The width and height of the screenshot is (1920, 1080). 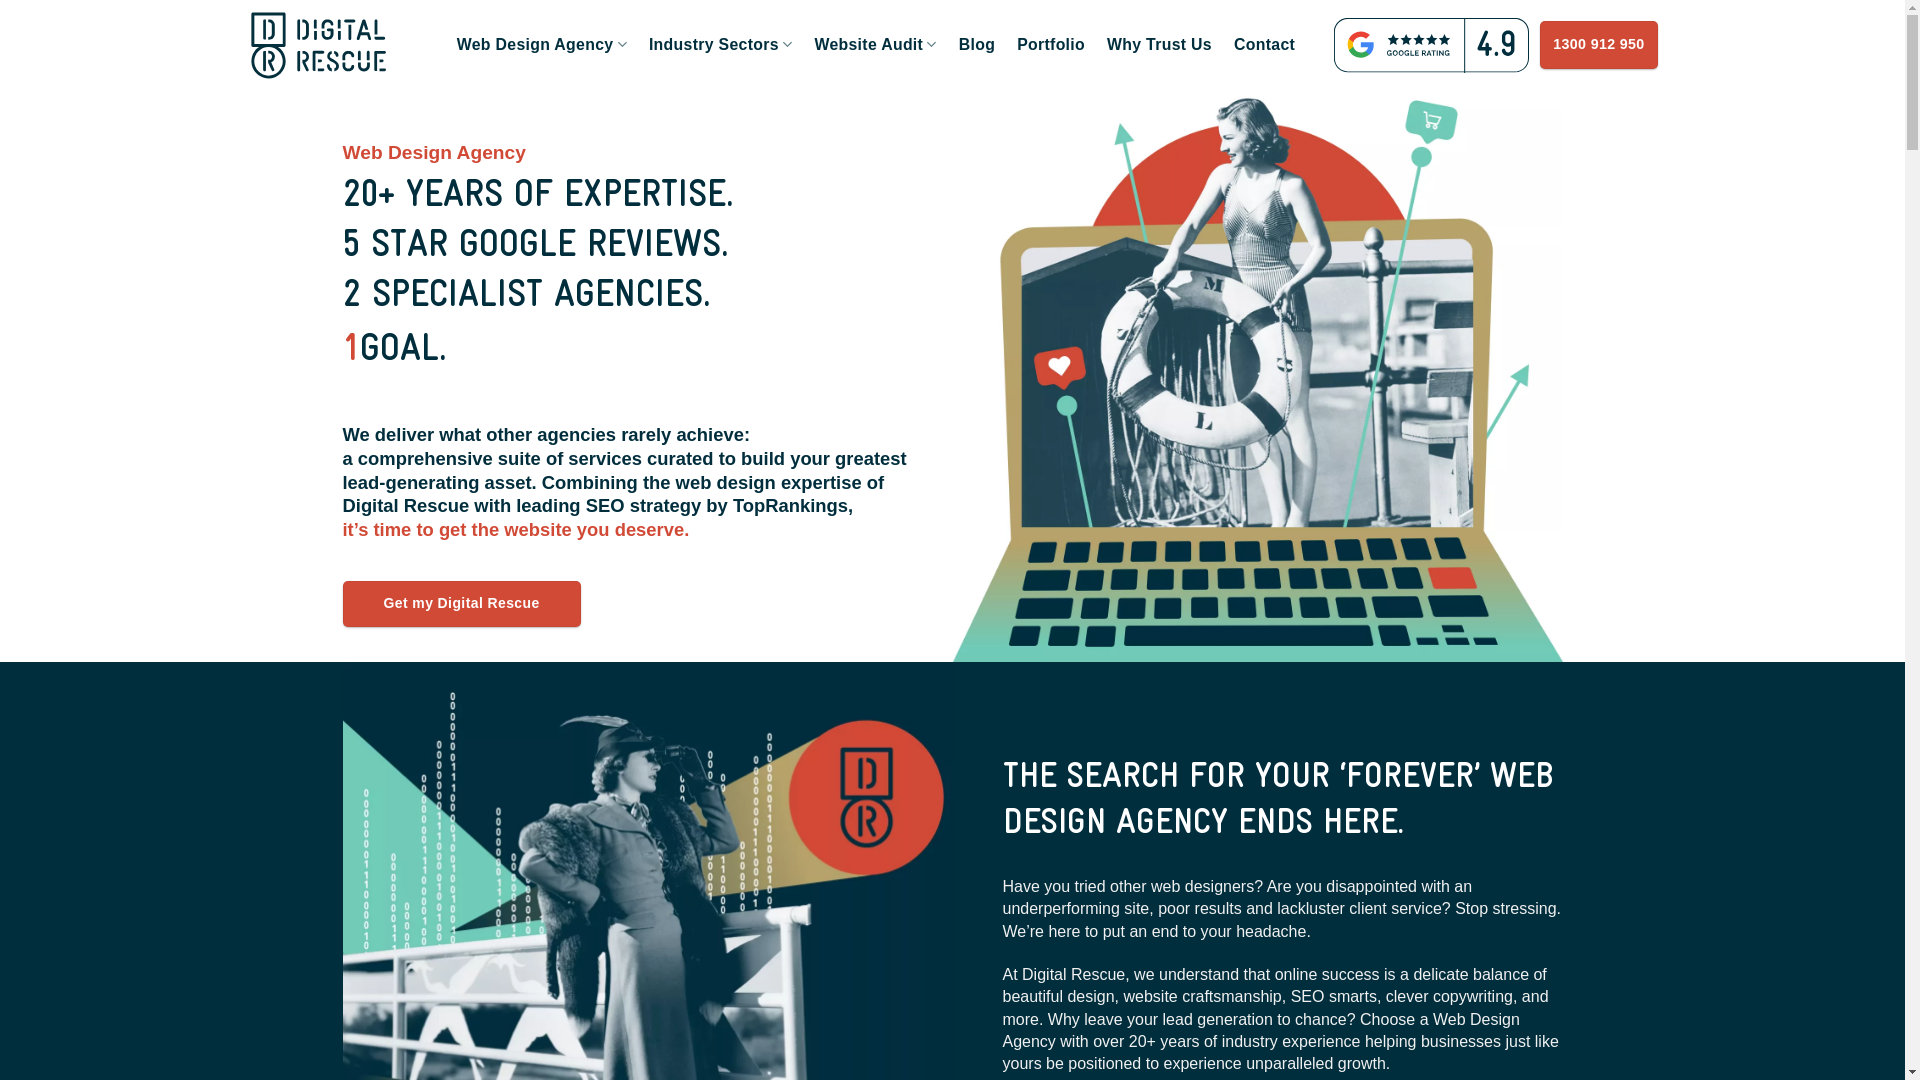 What do you see at coordinates (721, 45) in the screenshot?
I see `Industry Sectors` at bounding box center [721, 45].